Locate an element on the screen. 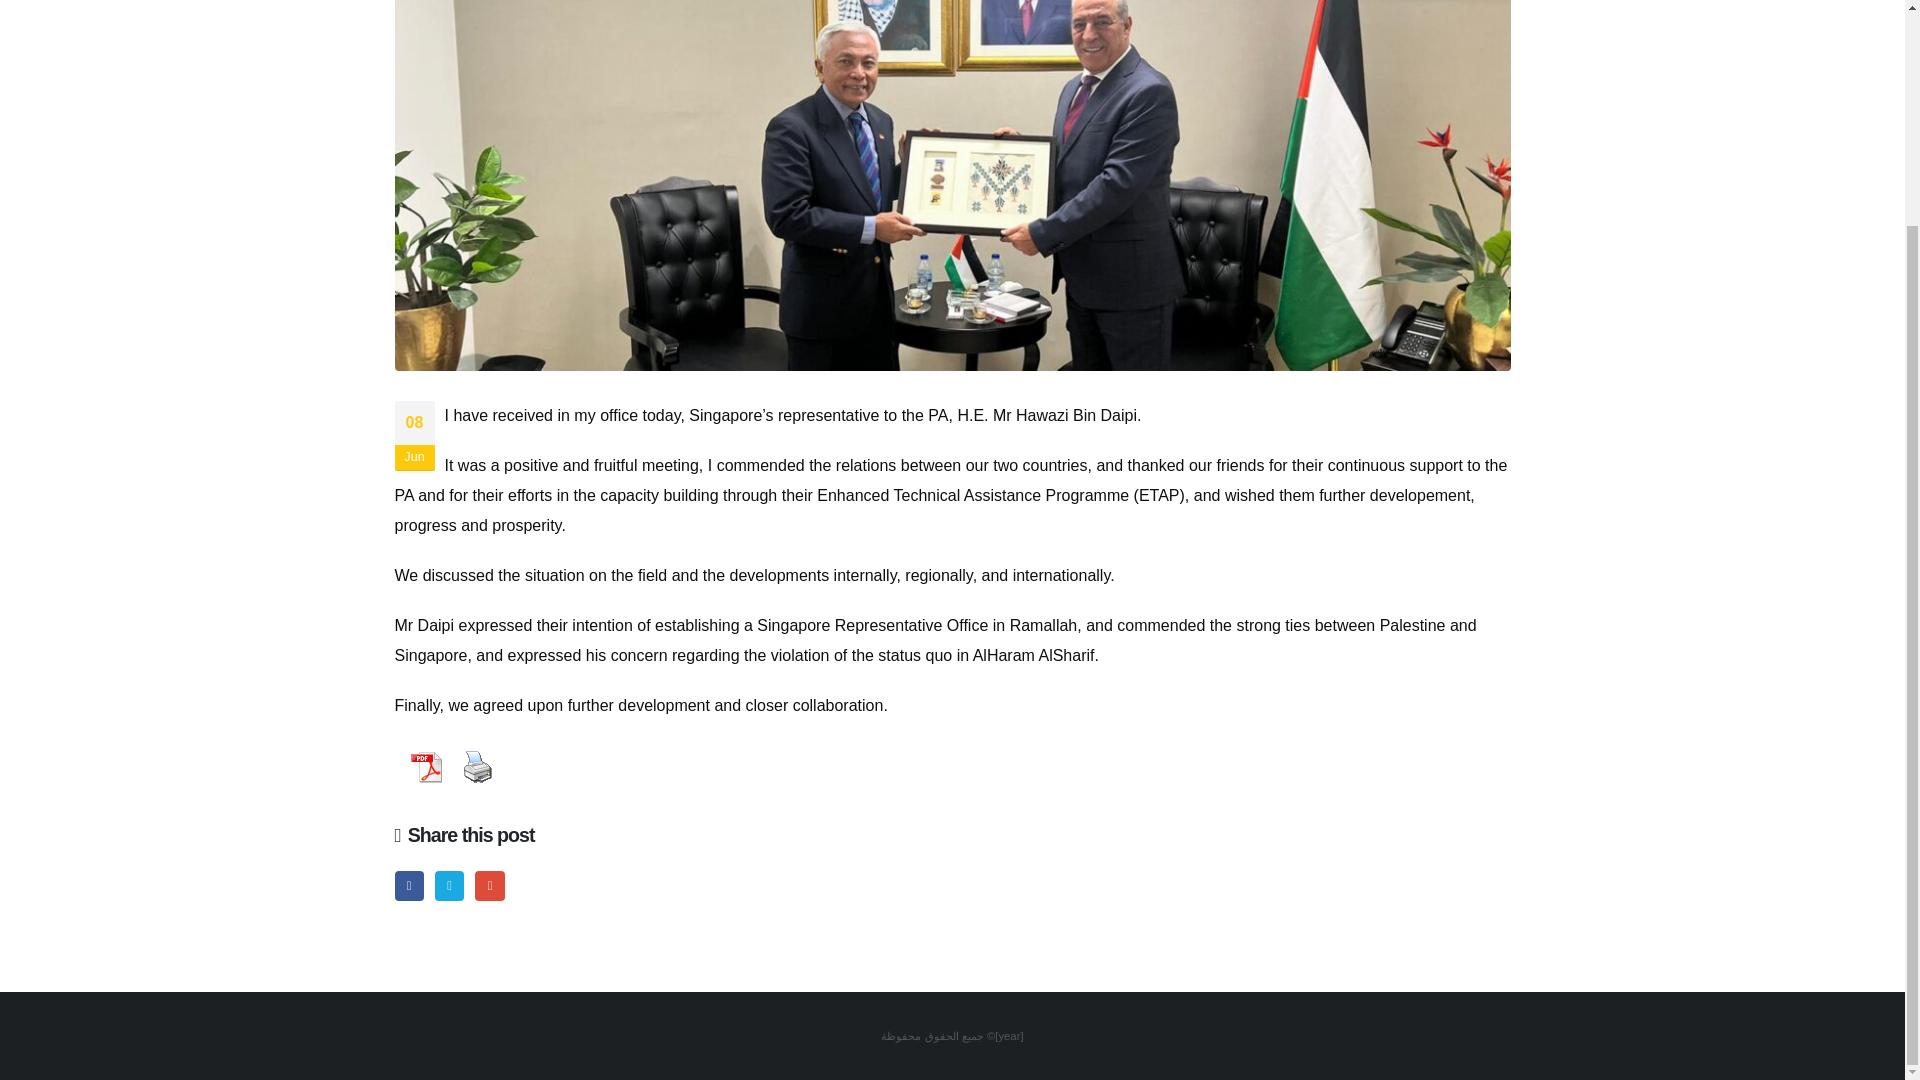 This screenshot has height=1080, width=1920. Facebook is located at coordinates (408, 884).